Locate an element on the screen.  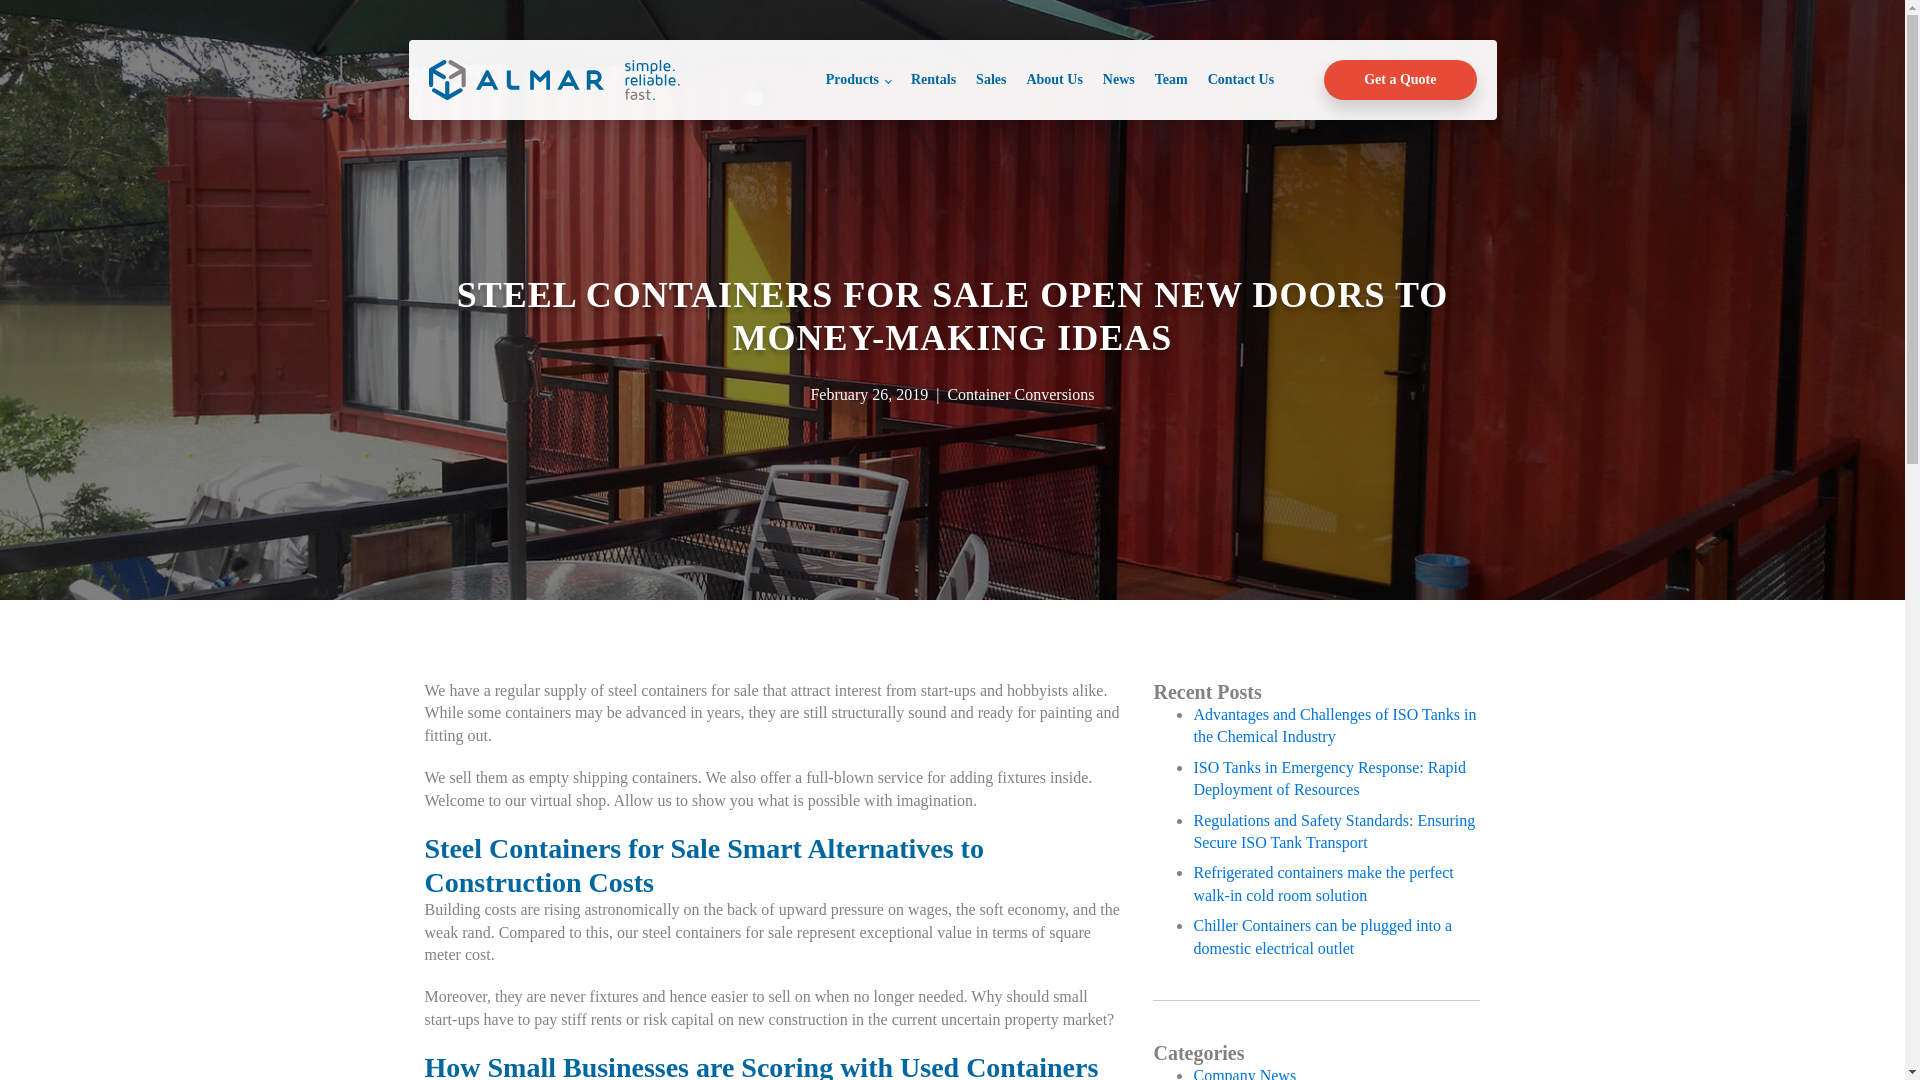
Company News is located at coordinates (1244, 1074).